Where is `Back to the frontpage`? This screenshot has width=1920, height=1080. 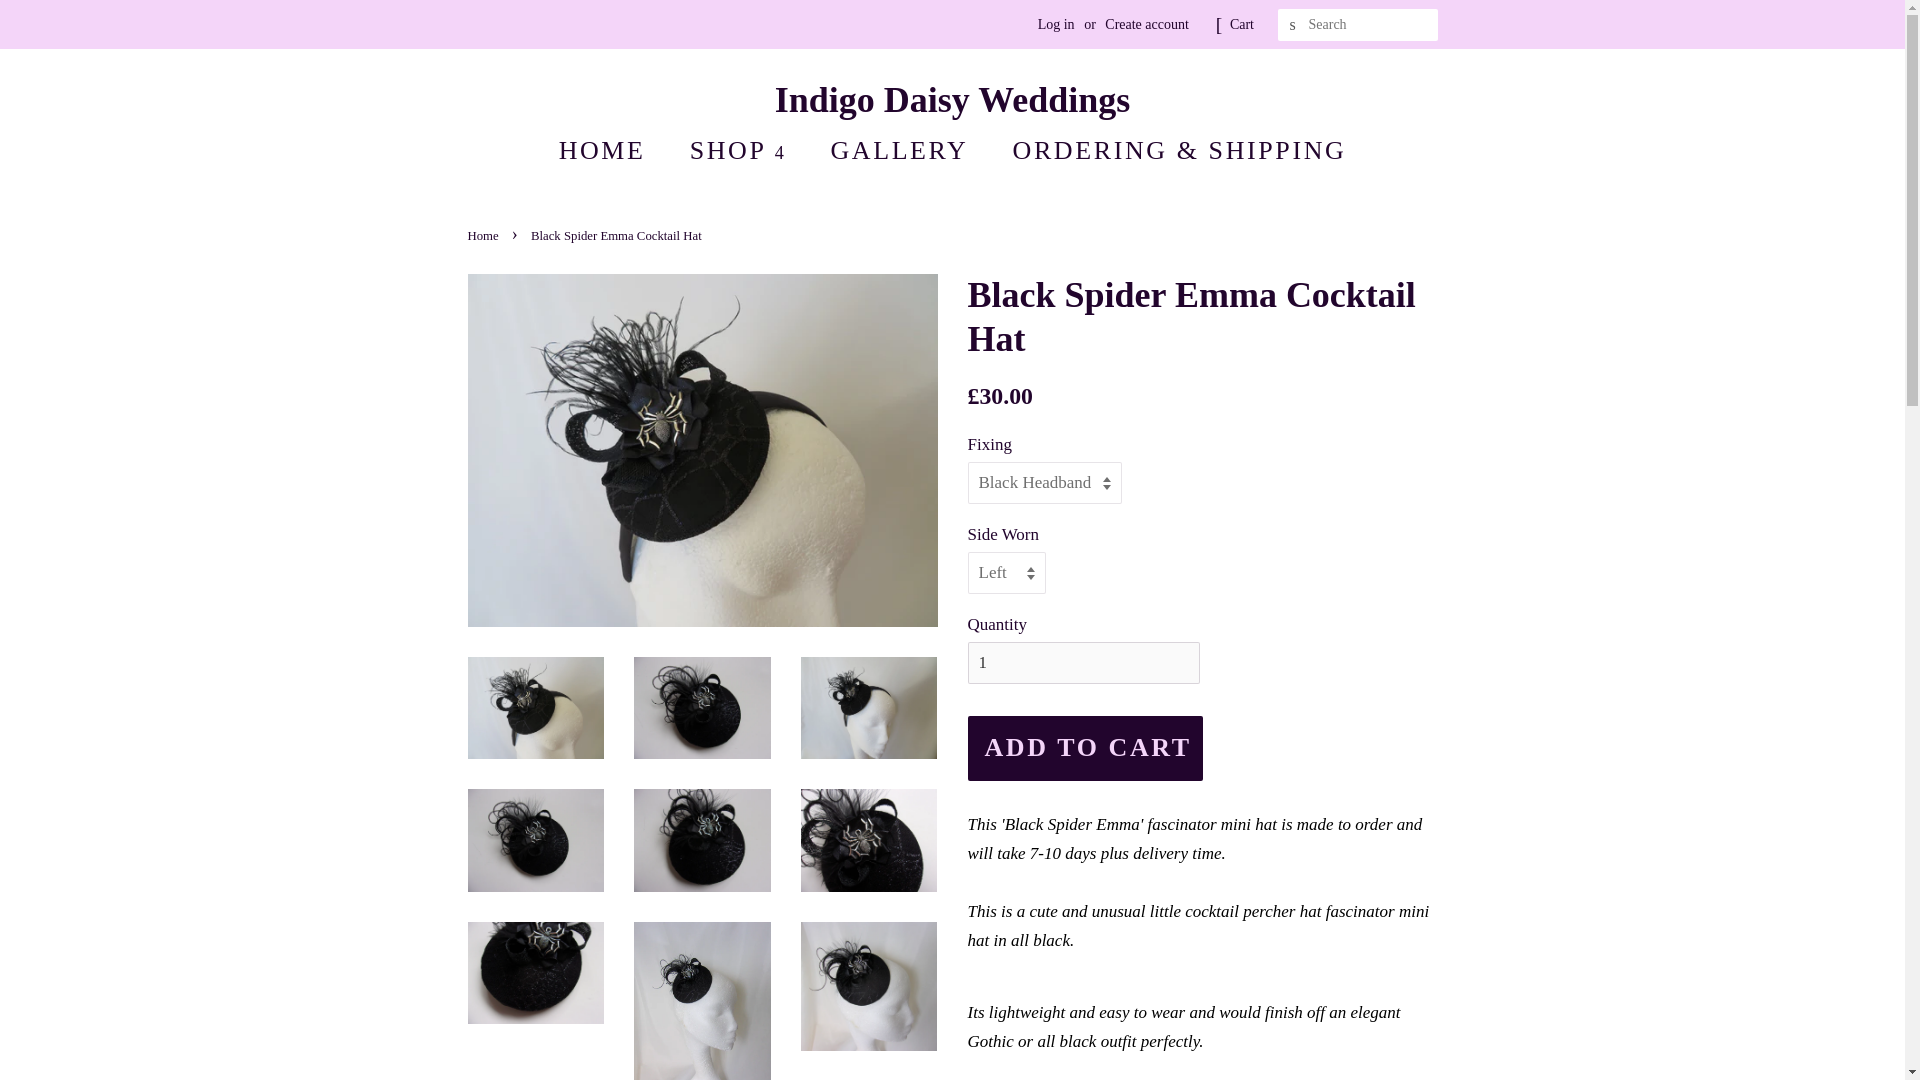
Back to the frontpage is located at coordinates (486, 236).